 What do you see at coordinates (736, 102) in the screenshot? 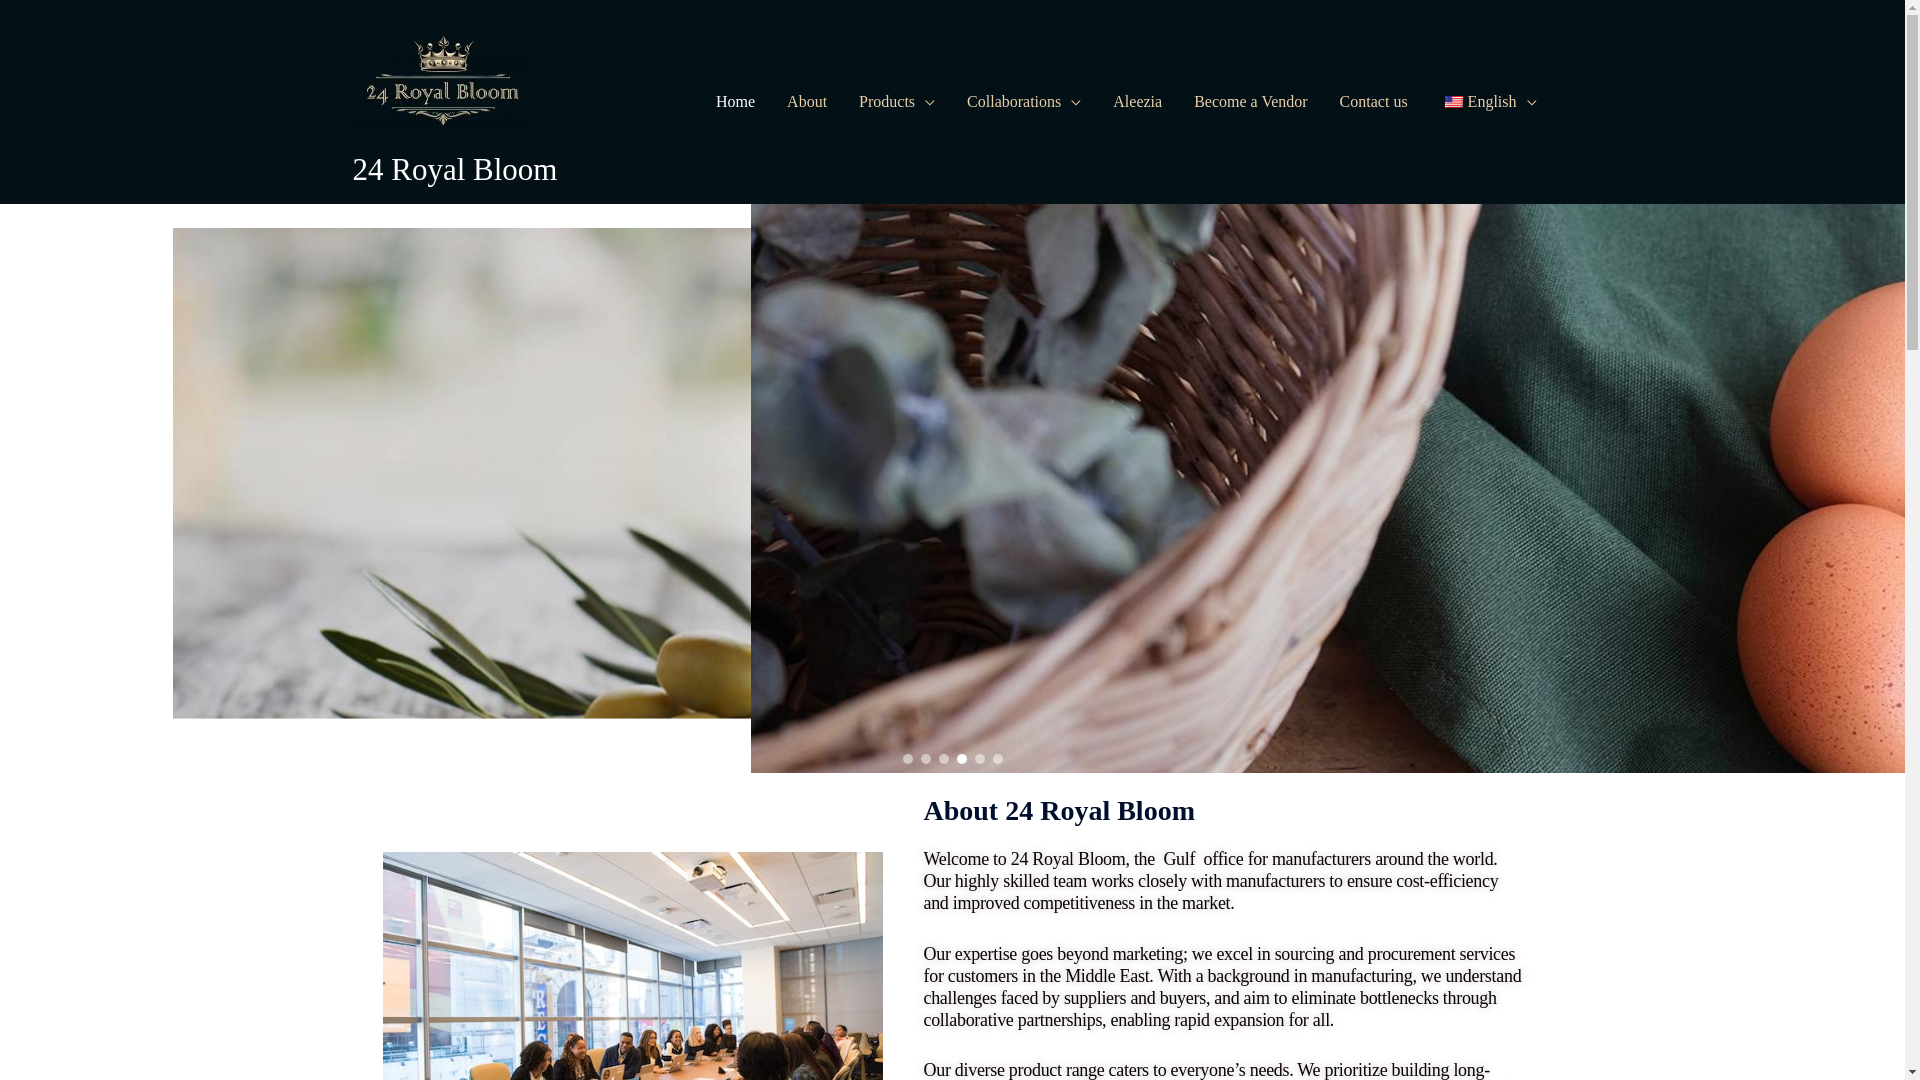
I see `Home` at bounding box center [736, 102].